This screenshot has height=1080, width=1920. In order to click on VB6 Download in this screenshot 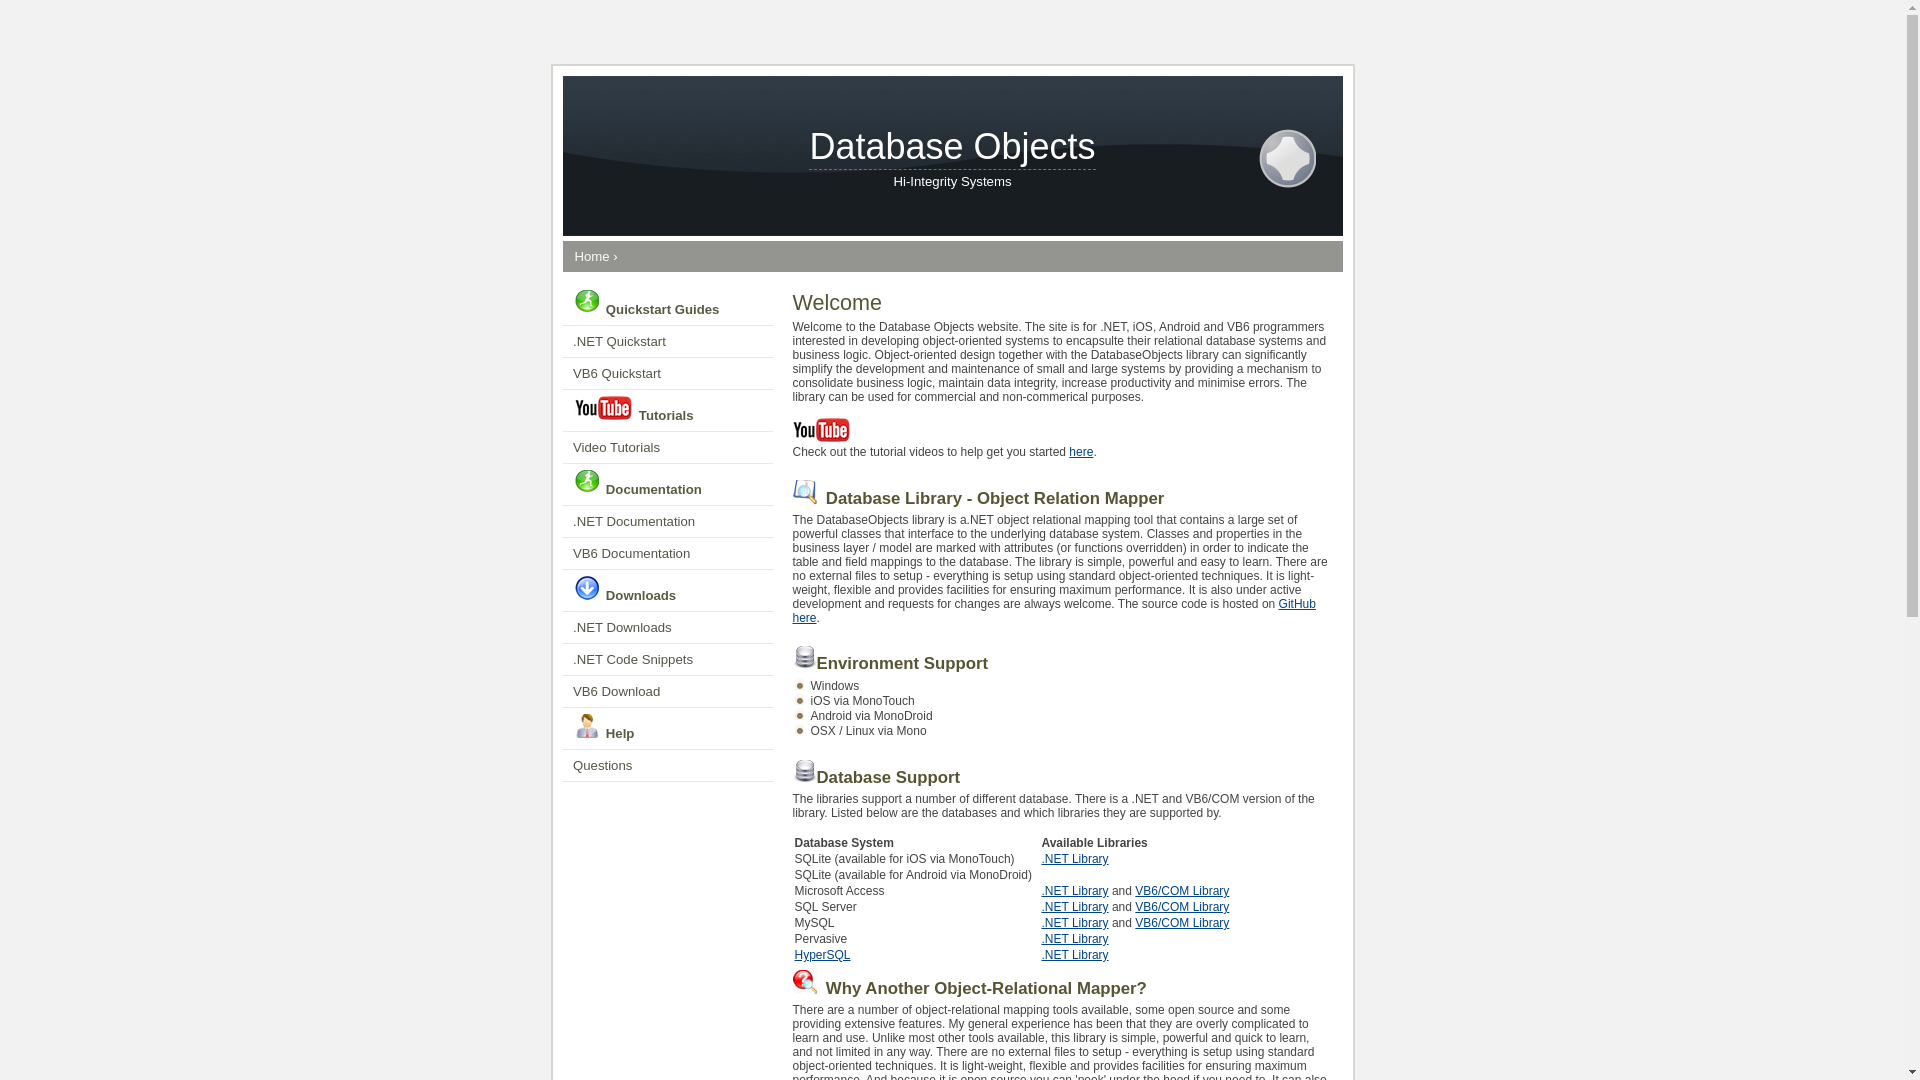, I will do `click(667, 692)`.